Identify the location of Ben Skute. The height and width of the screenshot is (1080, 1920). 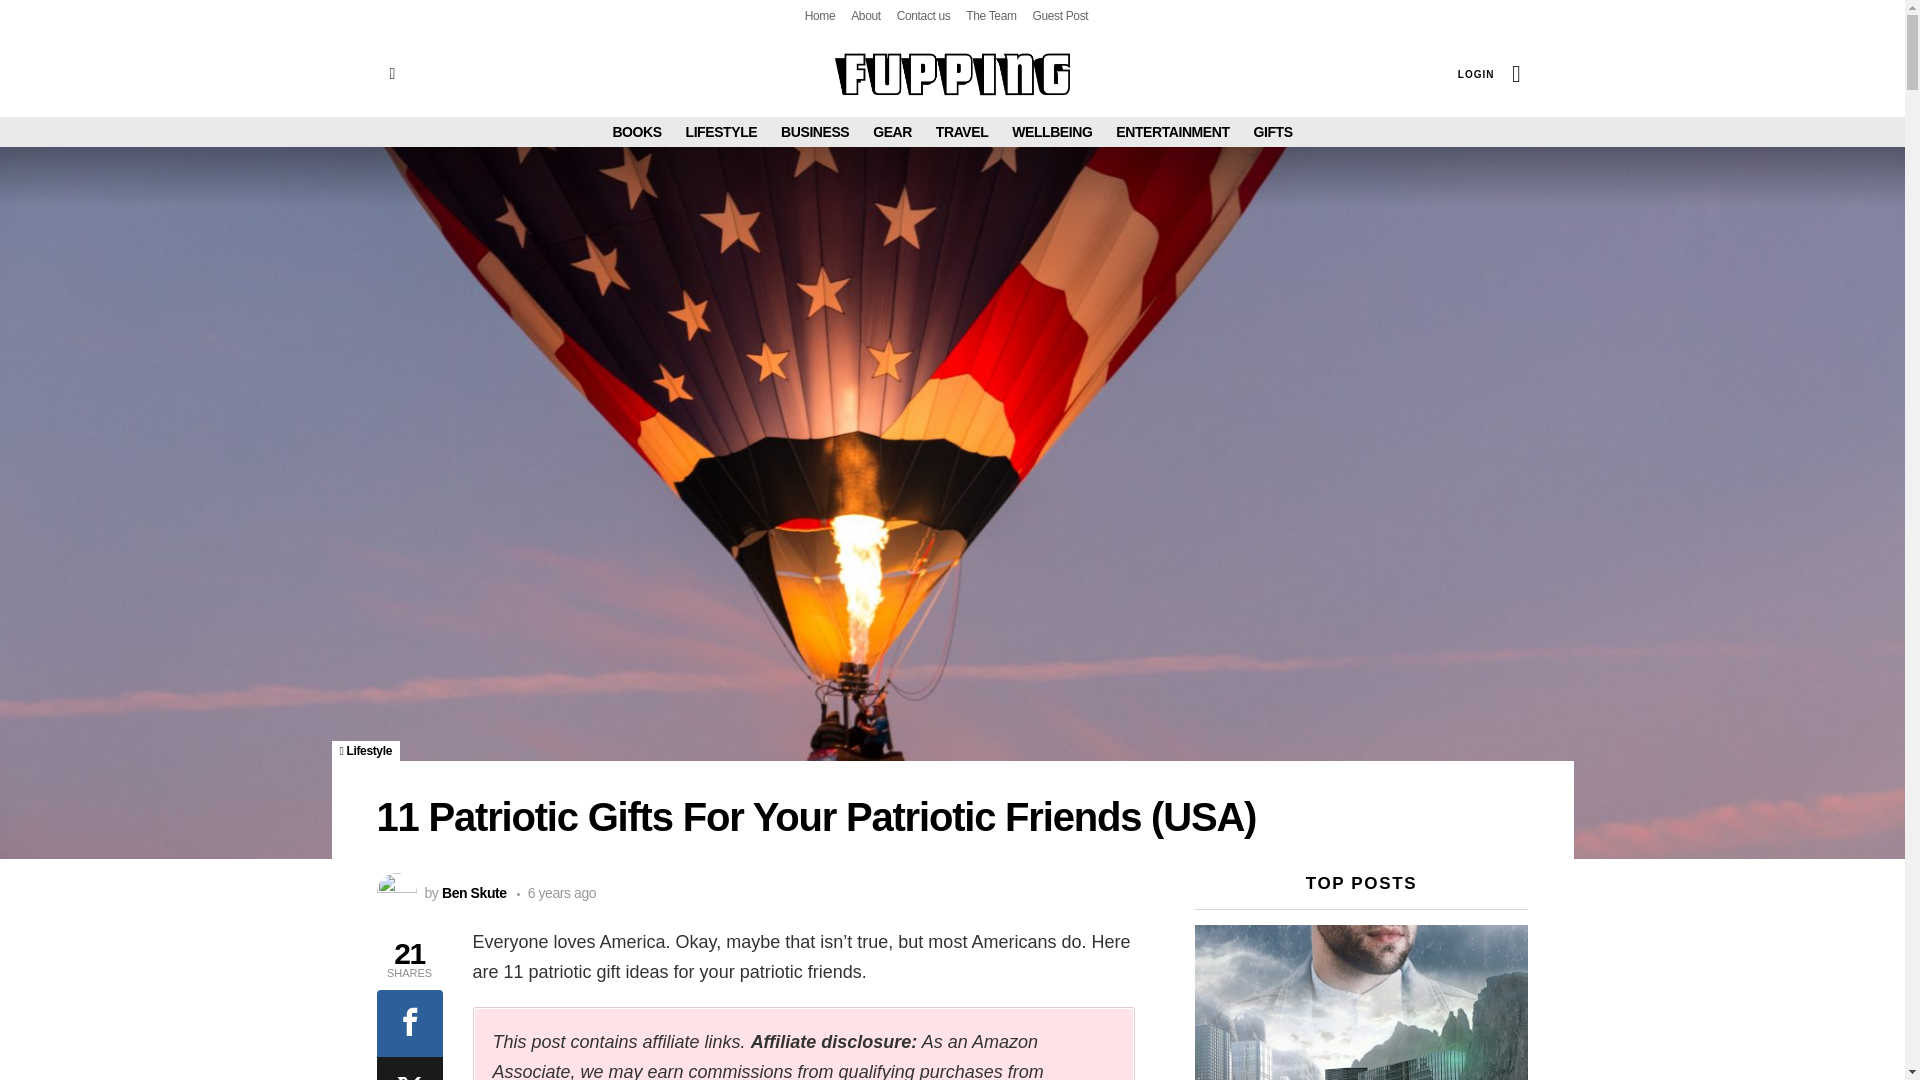
(474, 892).